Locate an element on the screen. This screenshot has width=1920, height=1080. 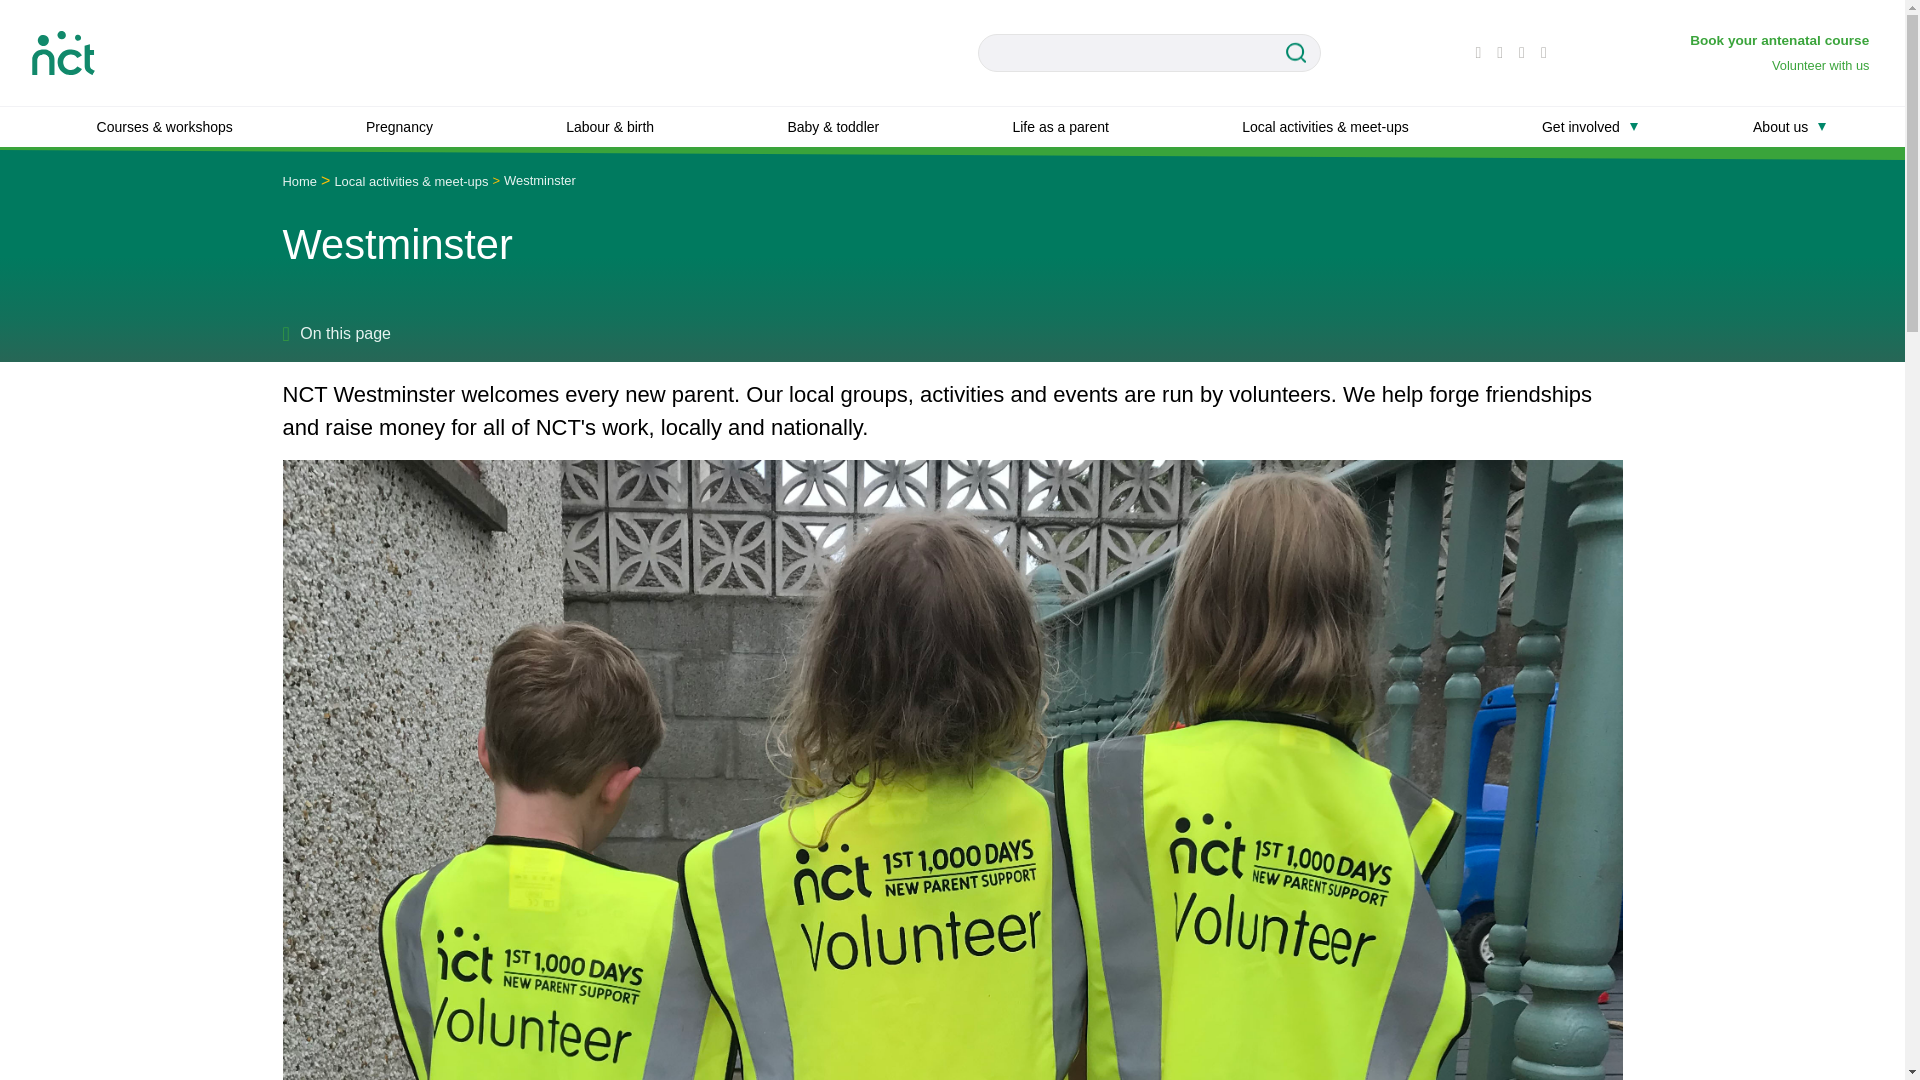
Home is located at coordinates (299, 181).